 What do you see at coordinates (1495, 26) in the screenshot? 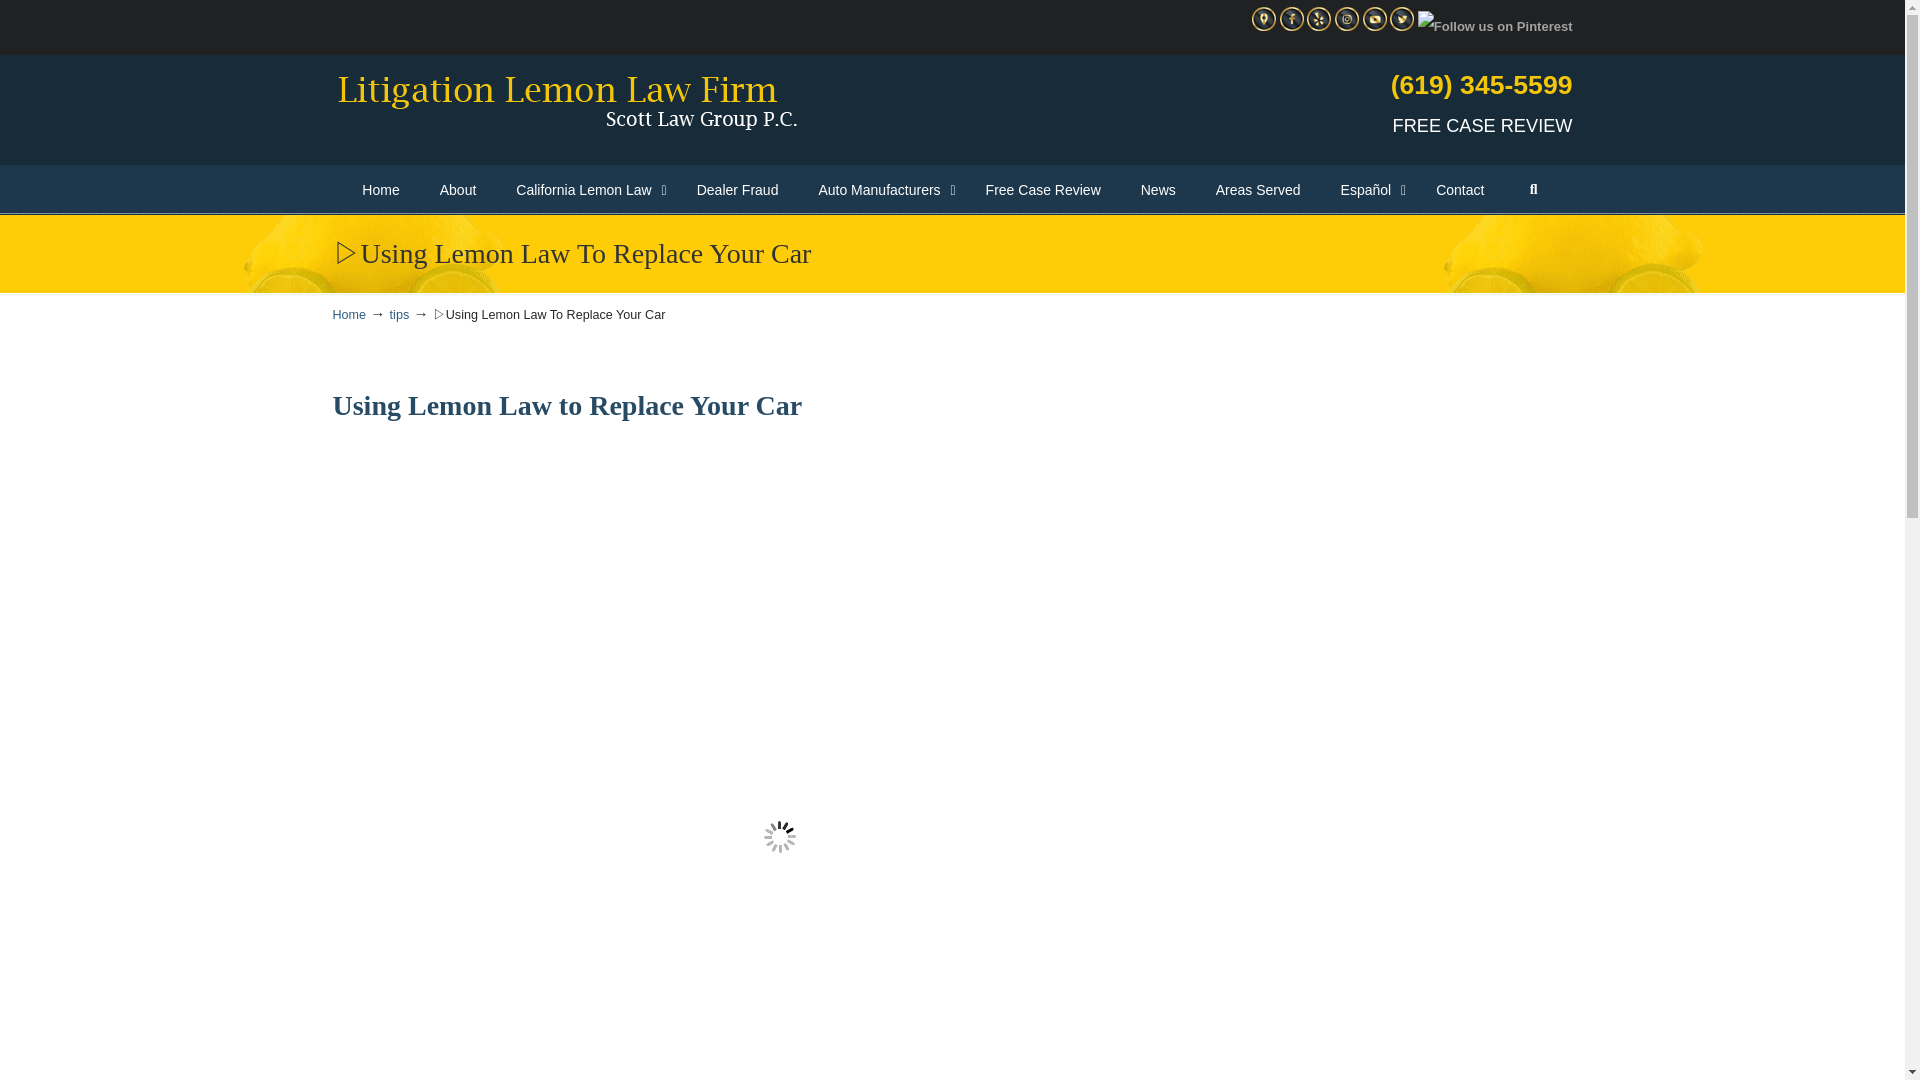
I see `Pinterest` at bounding box center [1495, 26].